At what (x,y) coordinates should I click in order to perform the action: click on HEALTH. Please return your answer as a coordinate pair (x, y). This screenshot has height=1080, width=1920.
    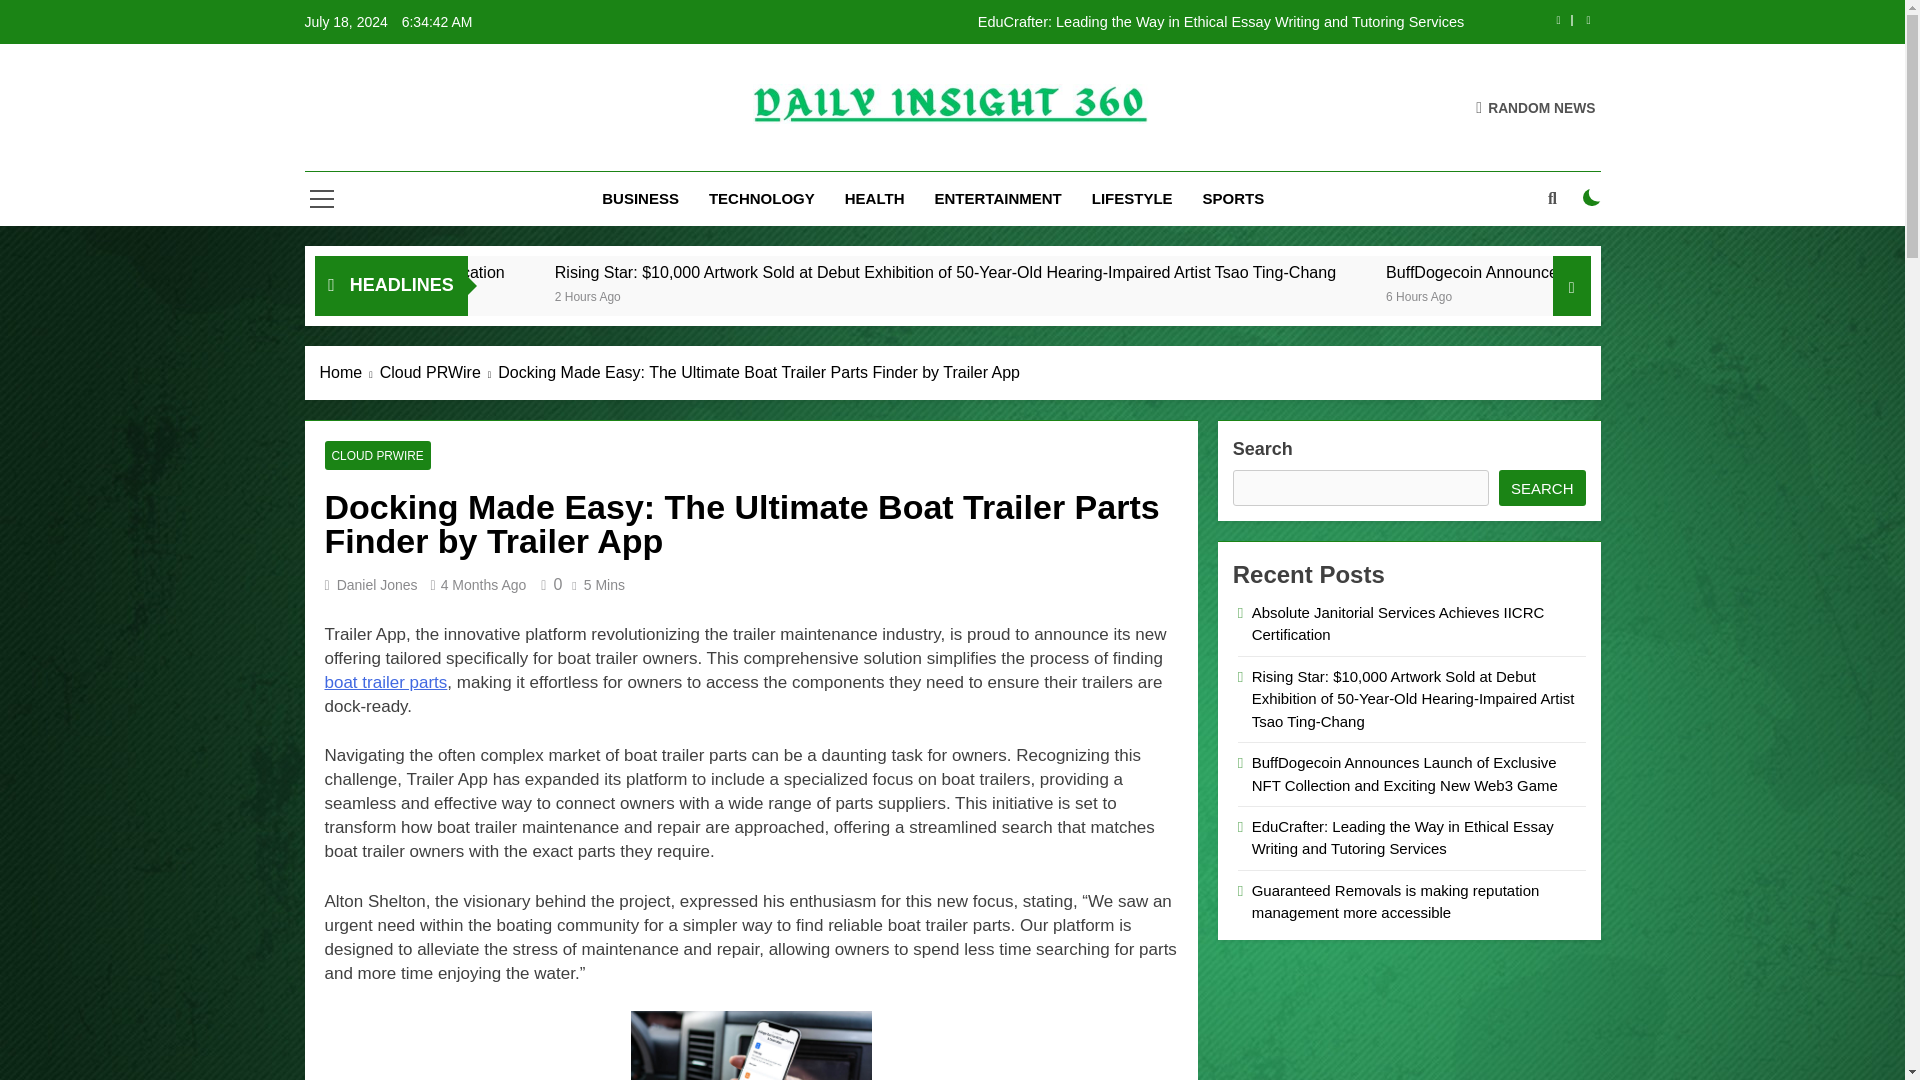
    Looking at the image, I should click on (874, 198).